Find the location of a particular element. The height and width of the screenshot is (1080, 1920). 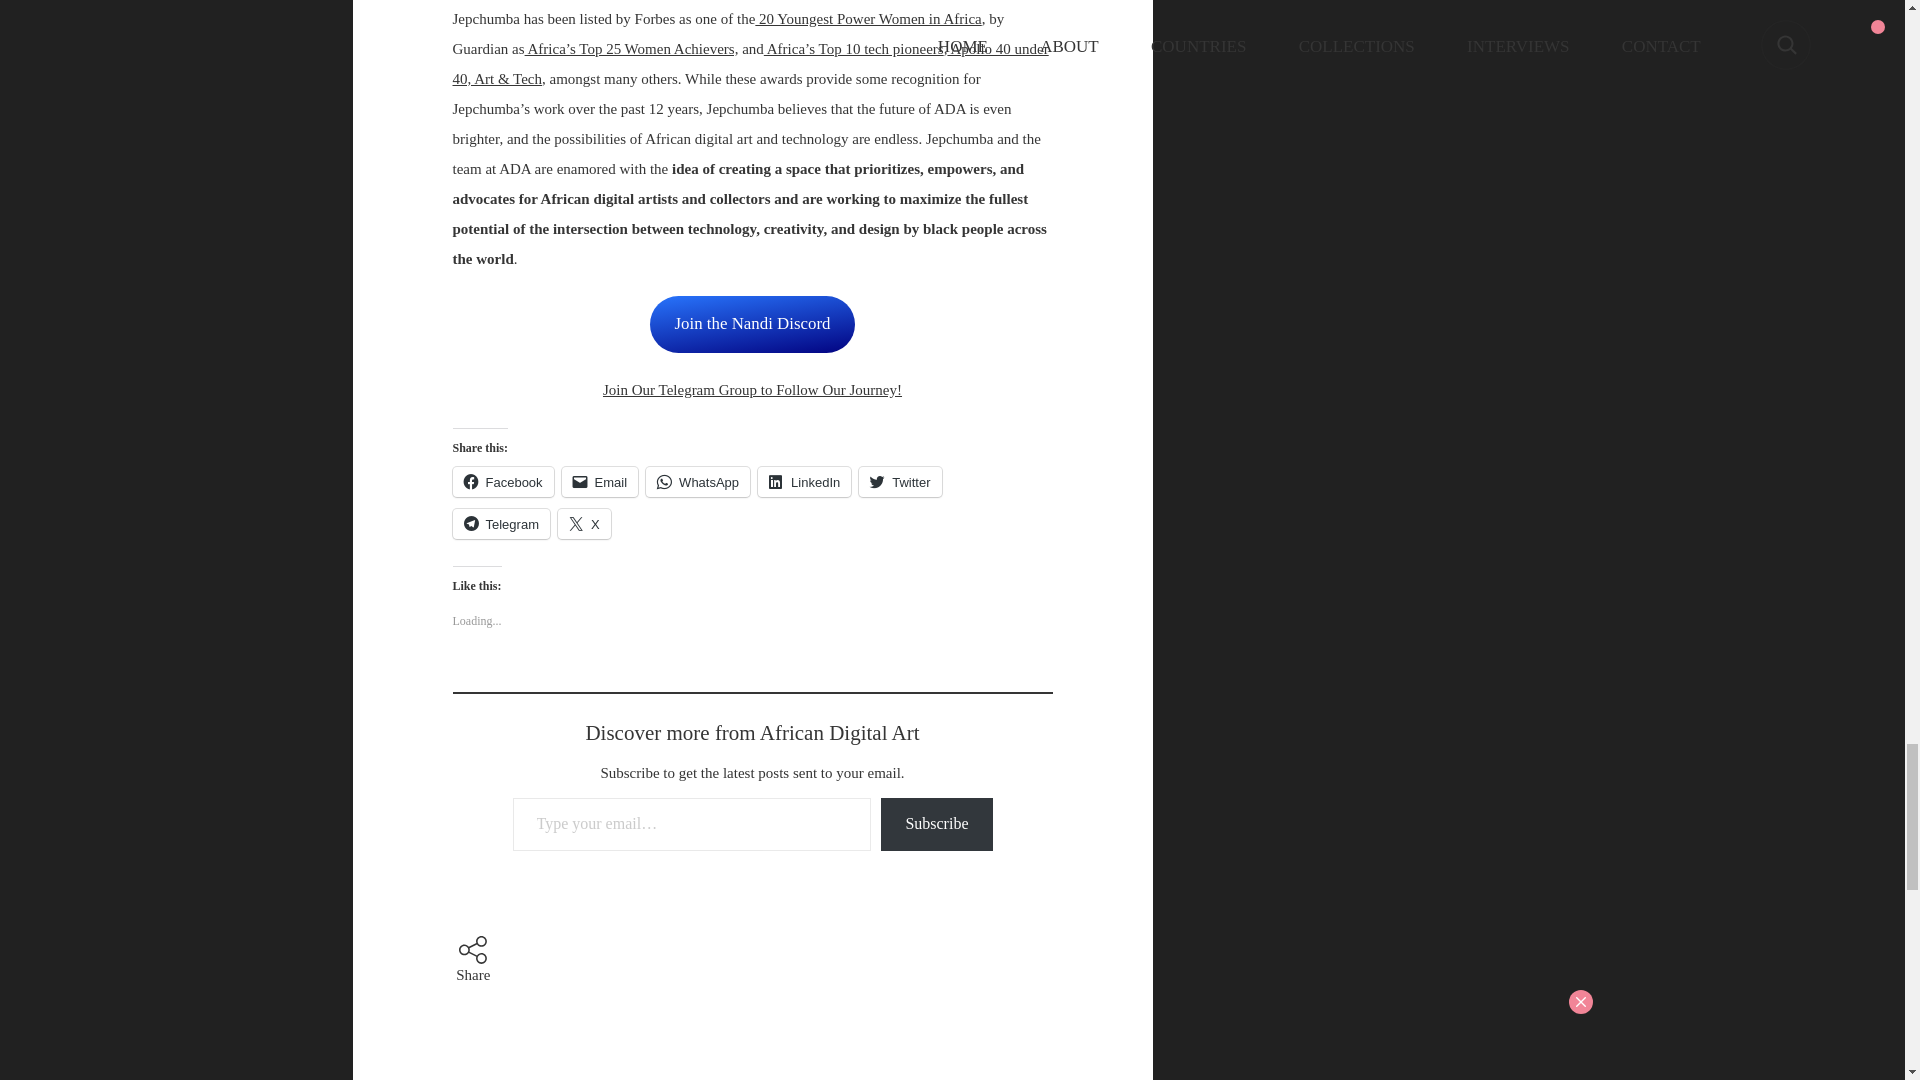

Click to email a link to a friend is located at coordinates (600, 481).